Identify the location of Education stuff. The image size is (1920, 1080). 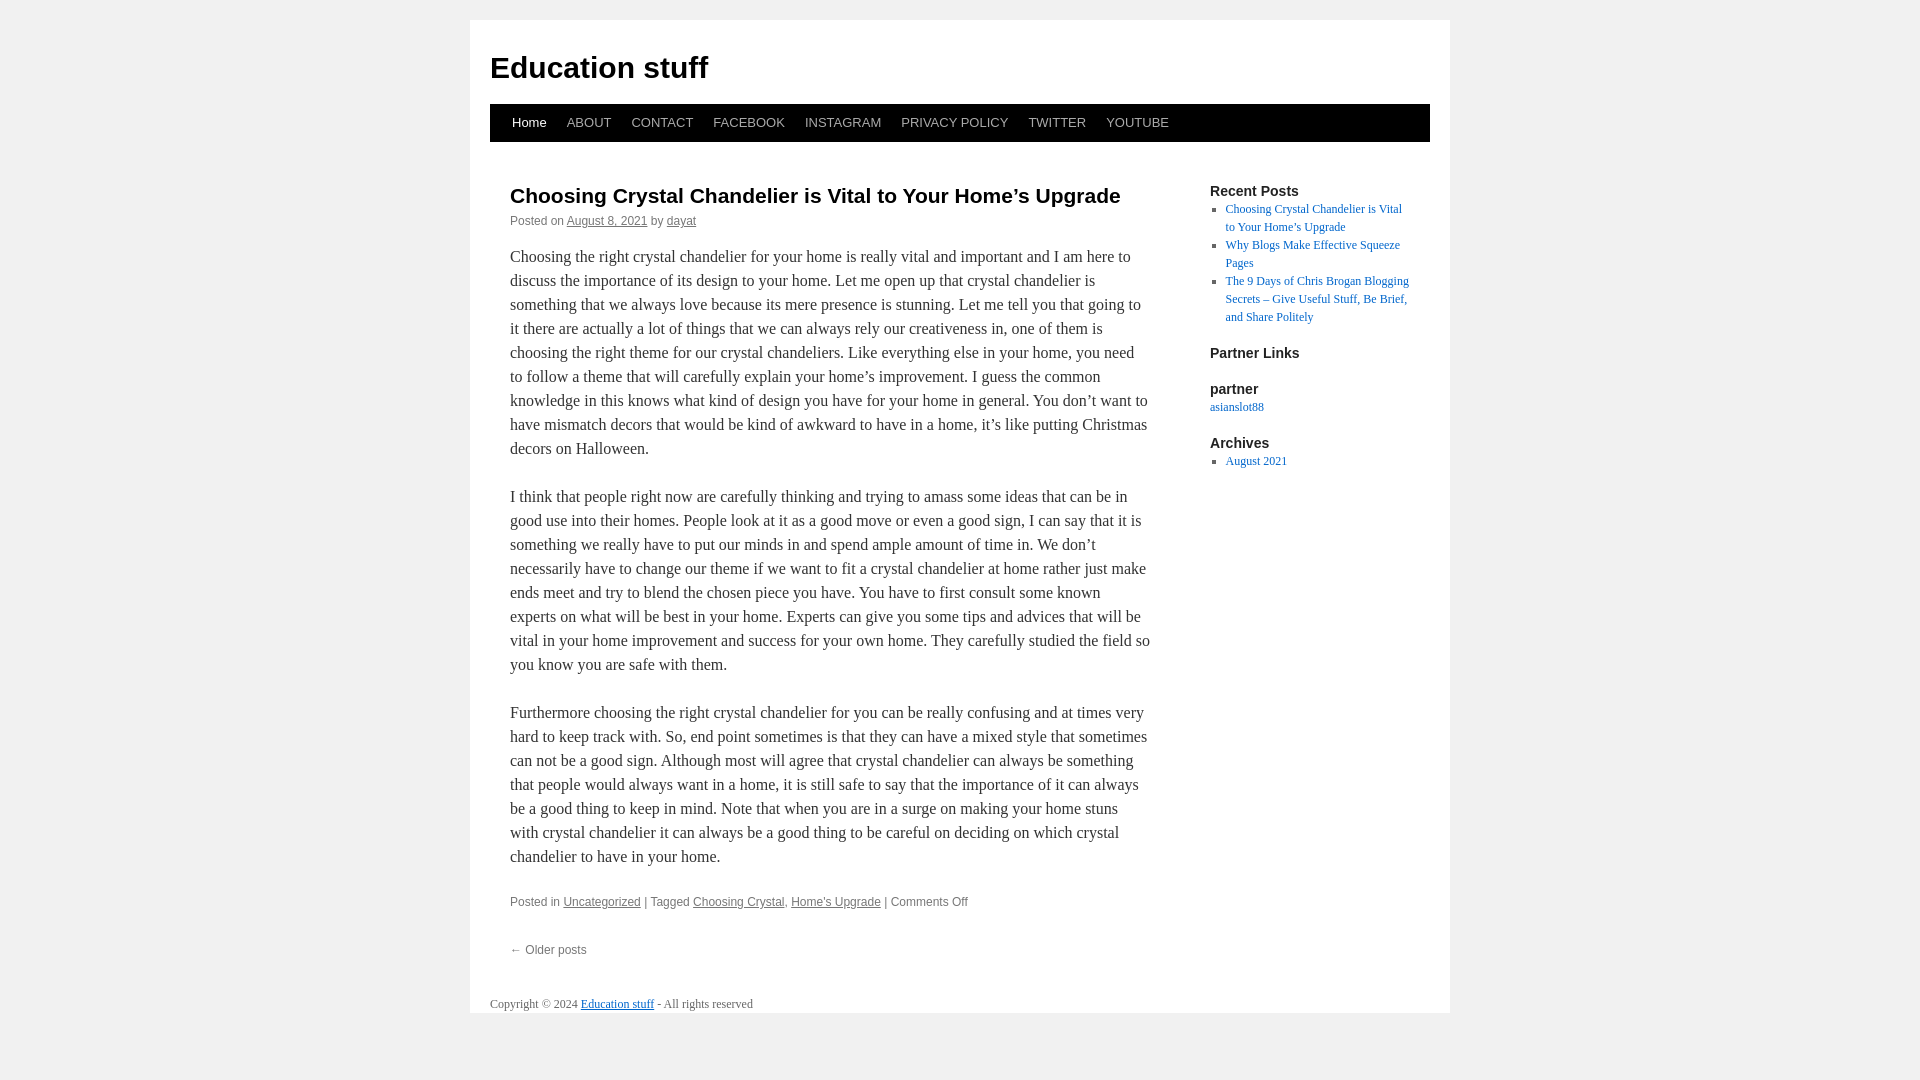
(598, 67).